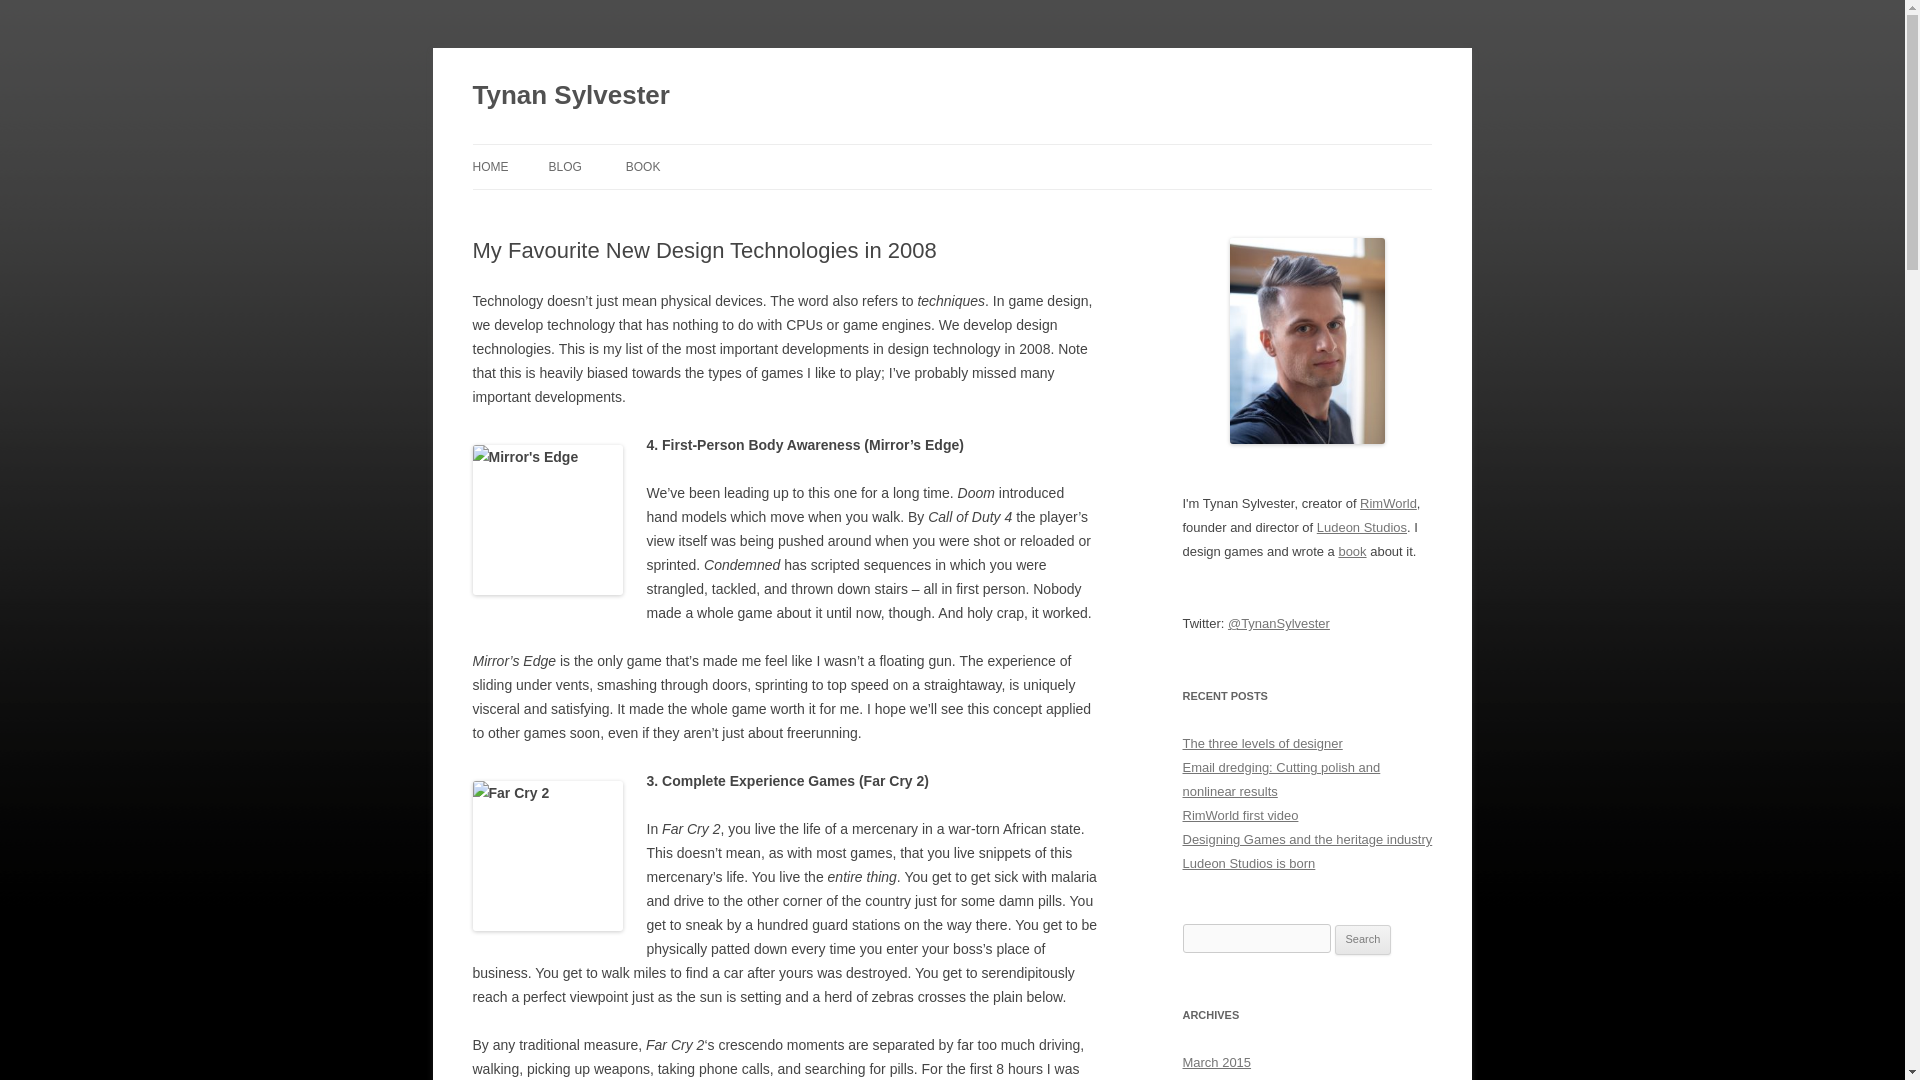 The image size is (1920, 1080). Describe the element at coordinates (547, 520) in the screenshot. I see `Mirror's Edge` at that location.